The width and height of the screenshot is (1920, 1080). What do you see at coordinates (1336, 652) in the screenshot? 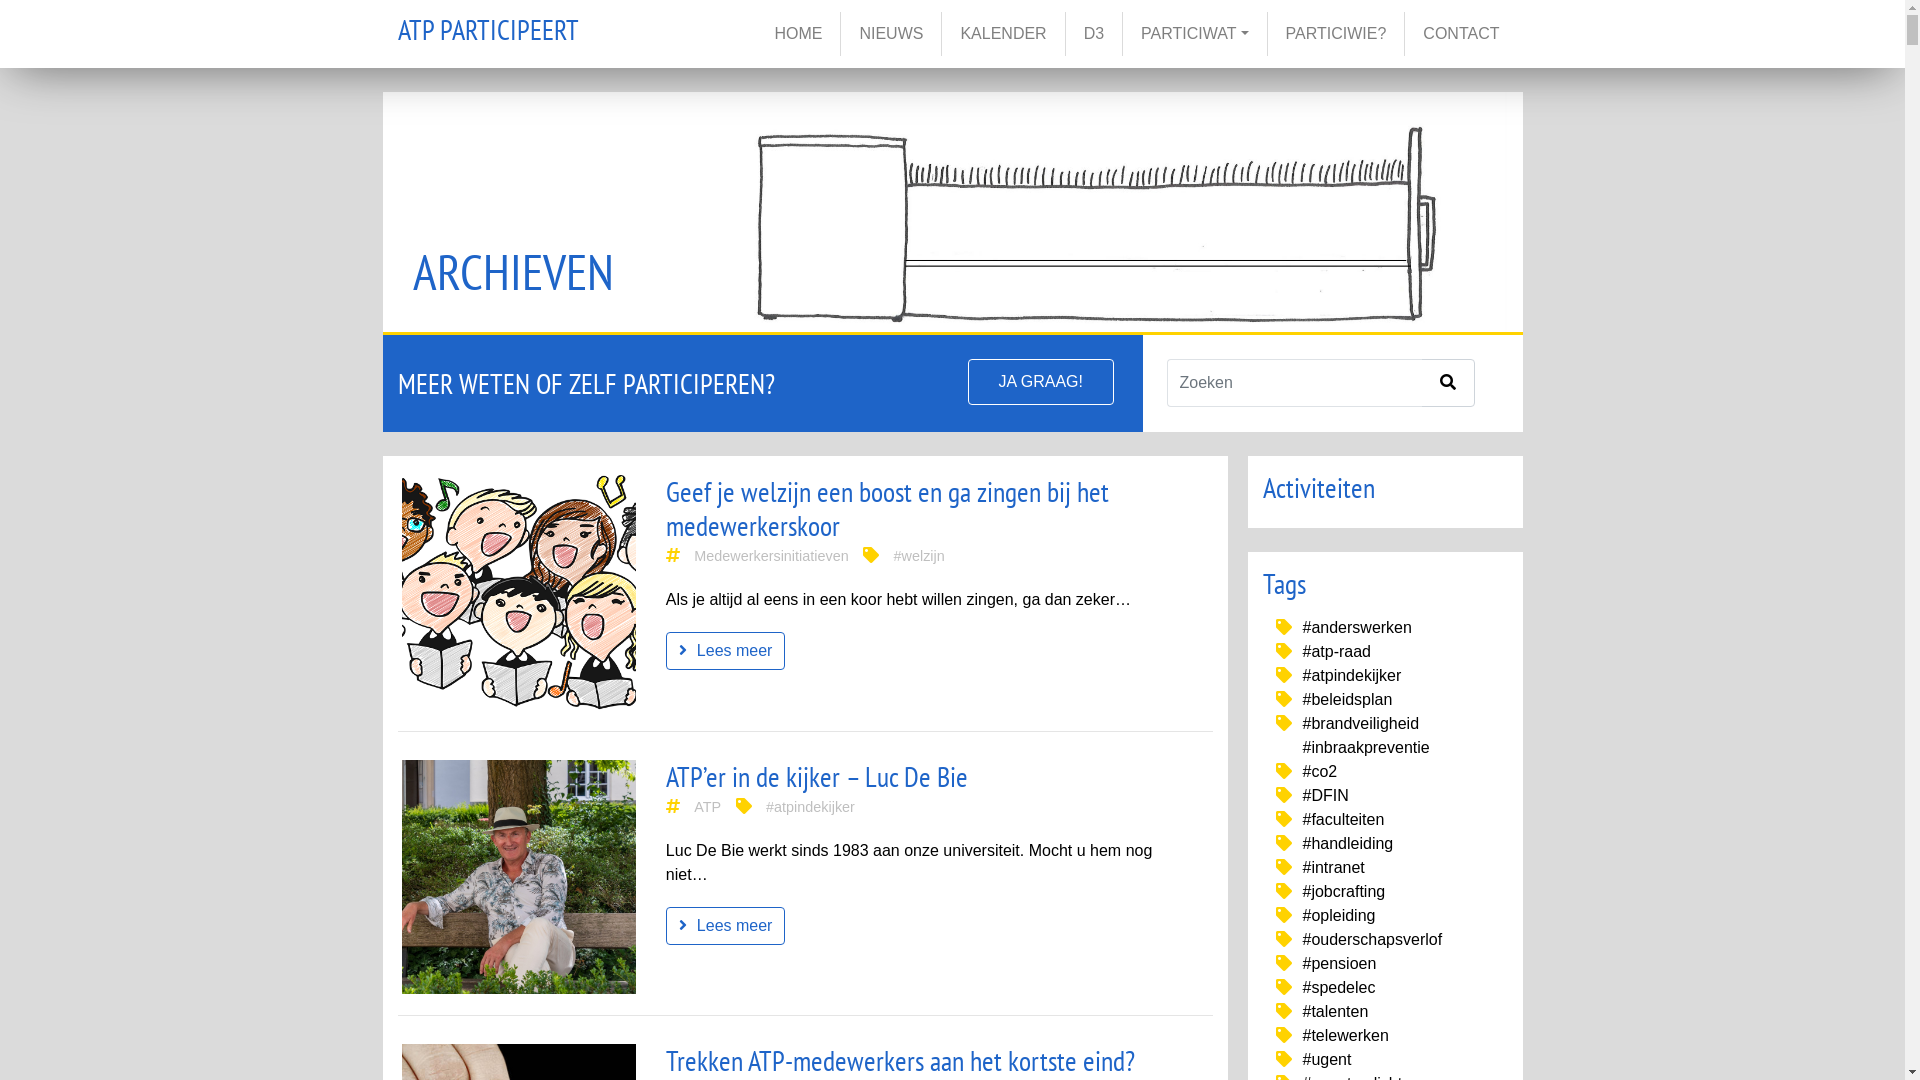
I see `#atp-raad` at bounding box center [1336, 652].